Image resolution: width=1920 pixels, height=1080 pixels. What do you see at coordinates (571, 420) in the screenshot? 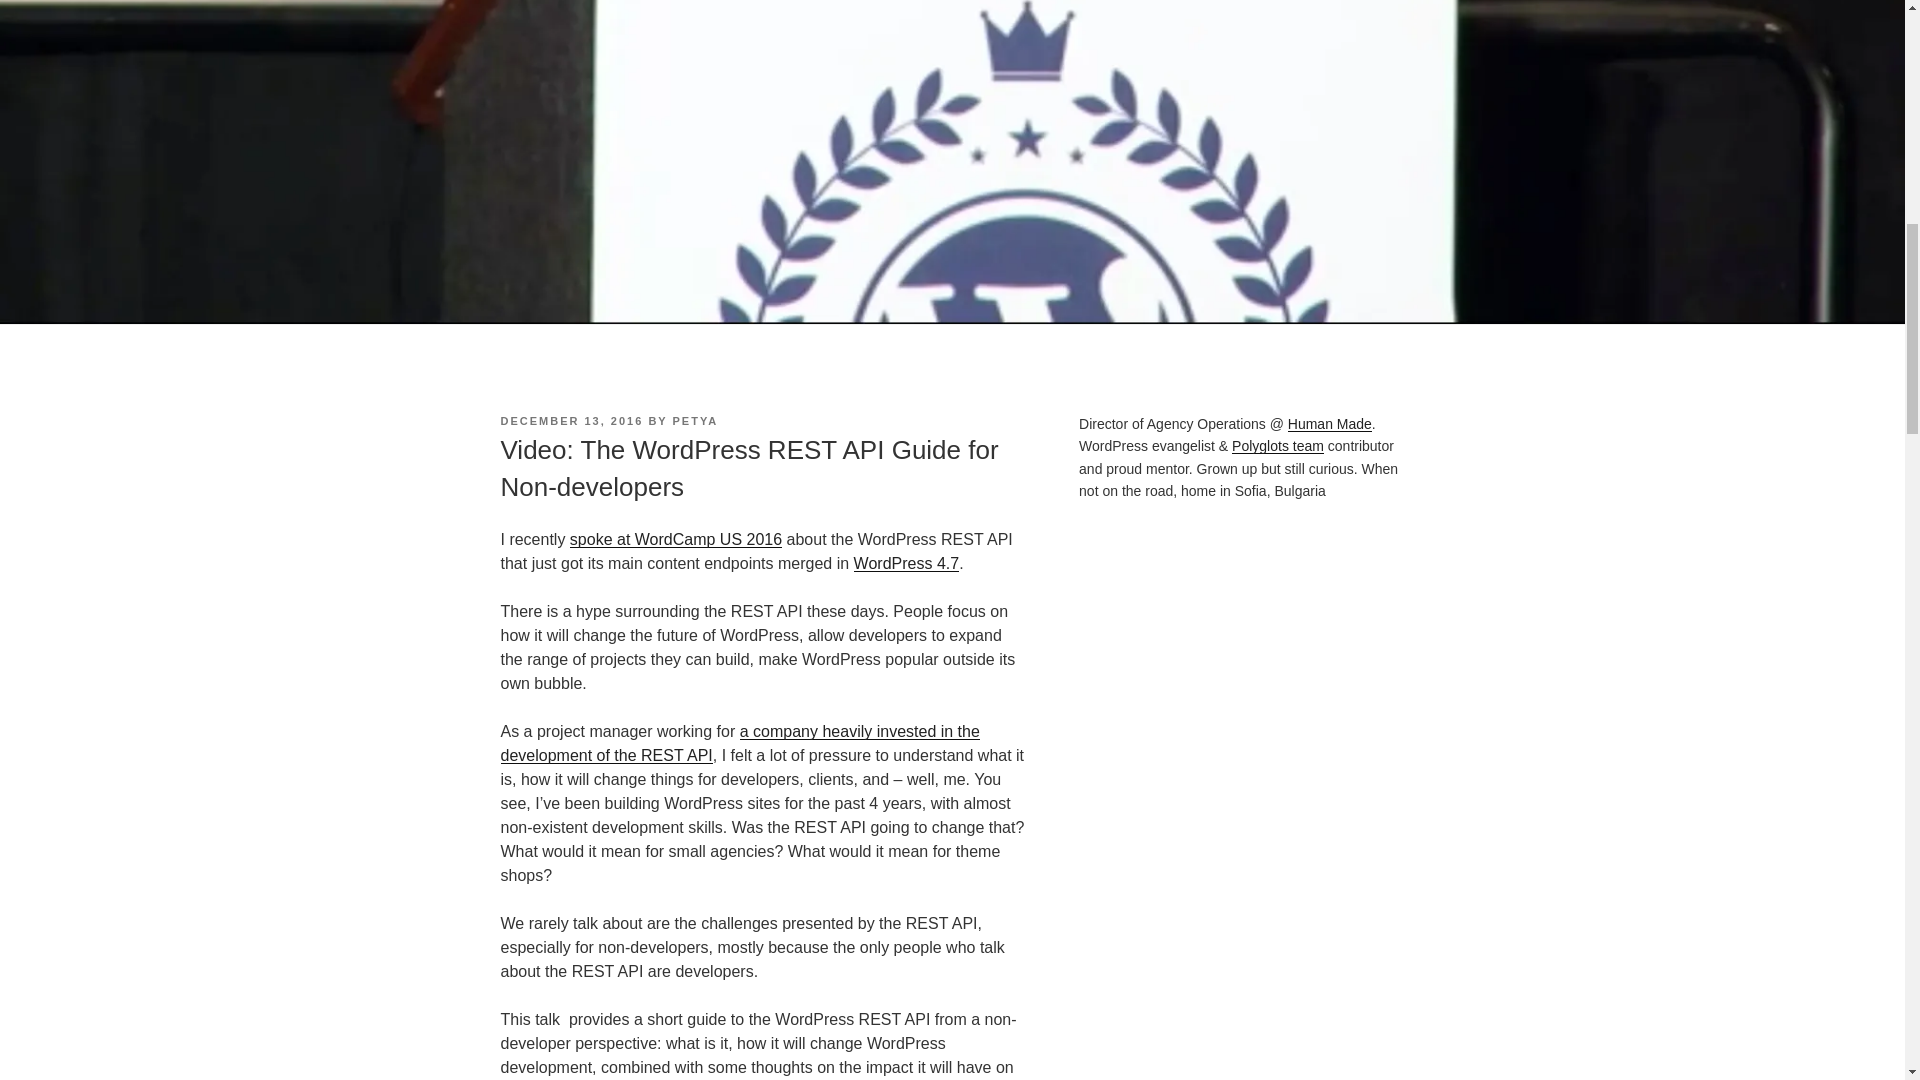
I see `DECEMBER 13, 2016` at bounding box center [571, 420].